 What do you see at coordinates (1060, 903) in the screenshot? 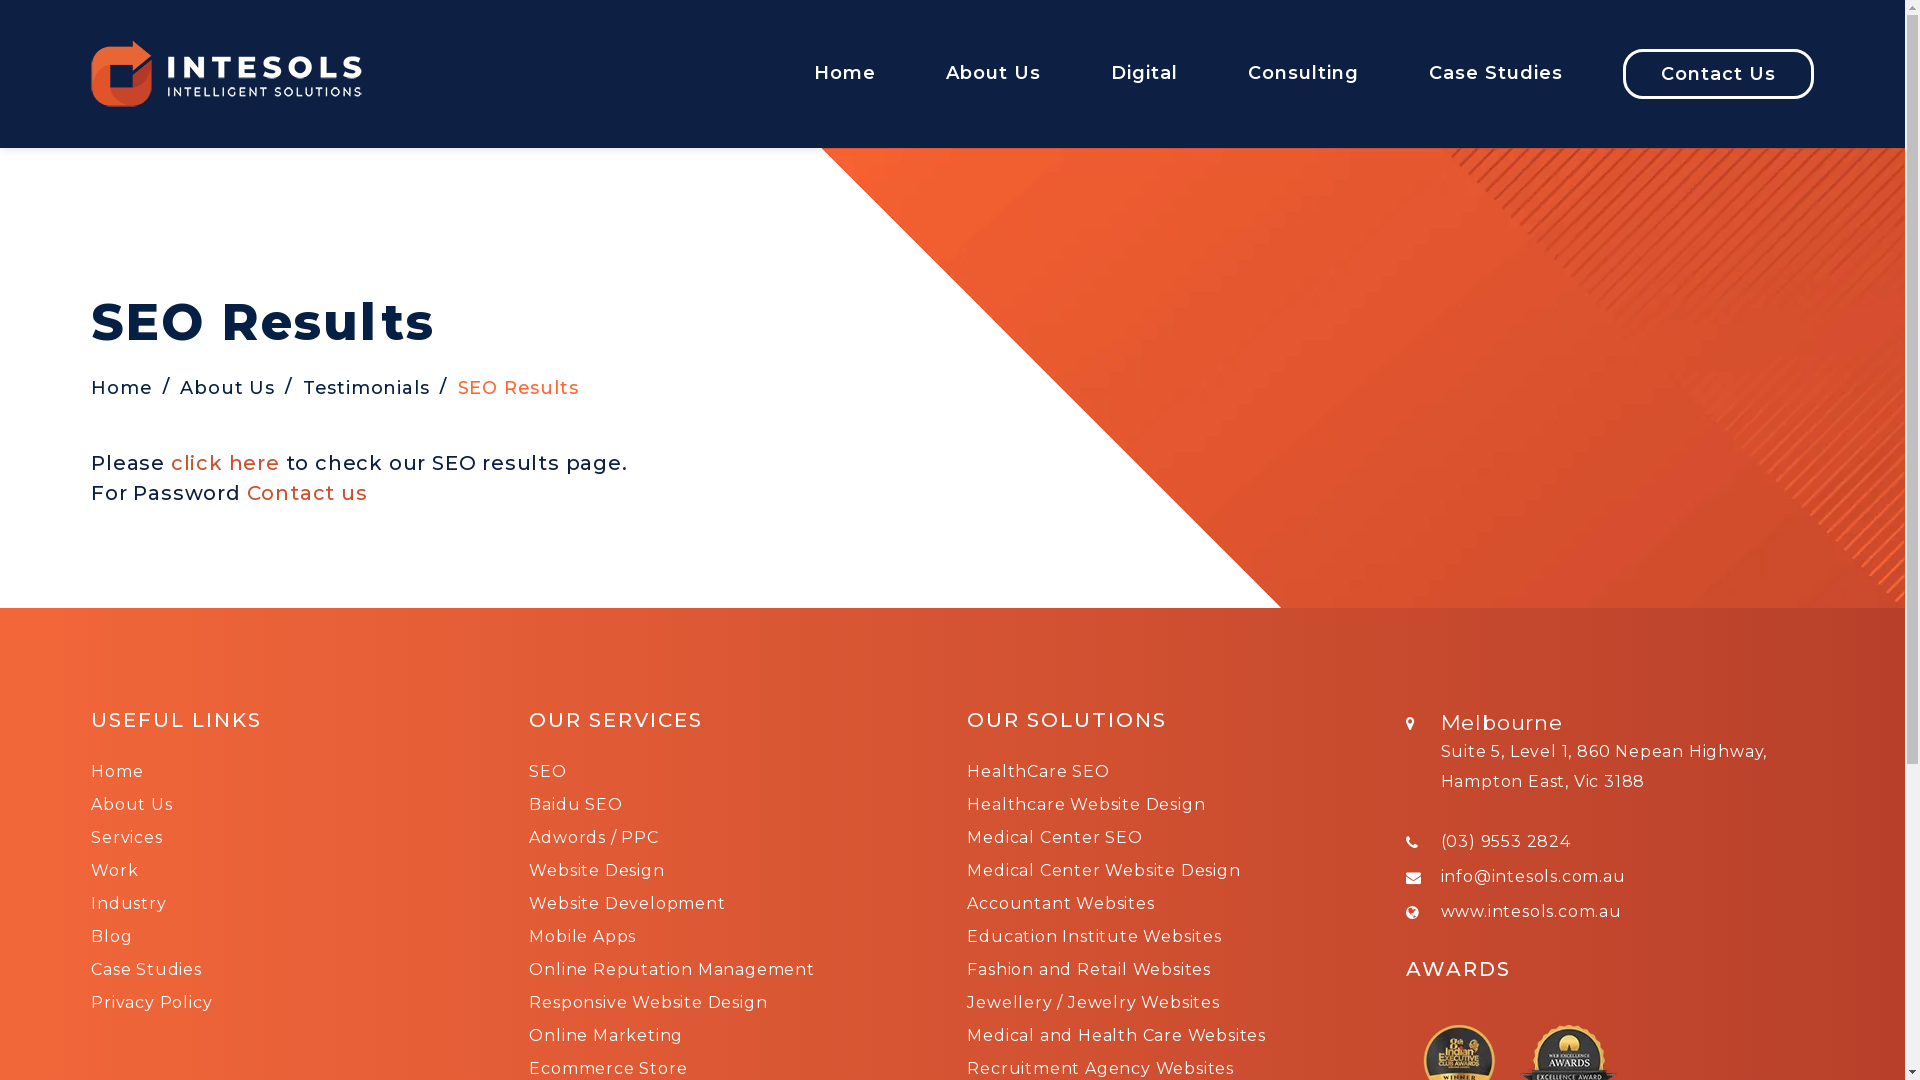
I see `Accountant Websites` at bounding box center [1060, 903].